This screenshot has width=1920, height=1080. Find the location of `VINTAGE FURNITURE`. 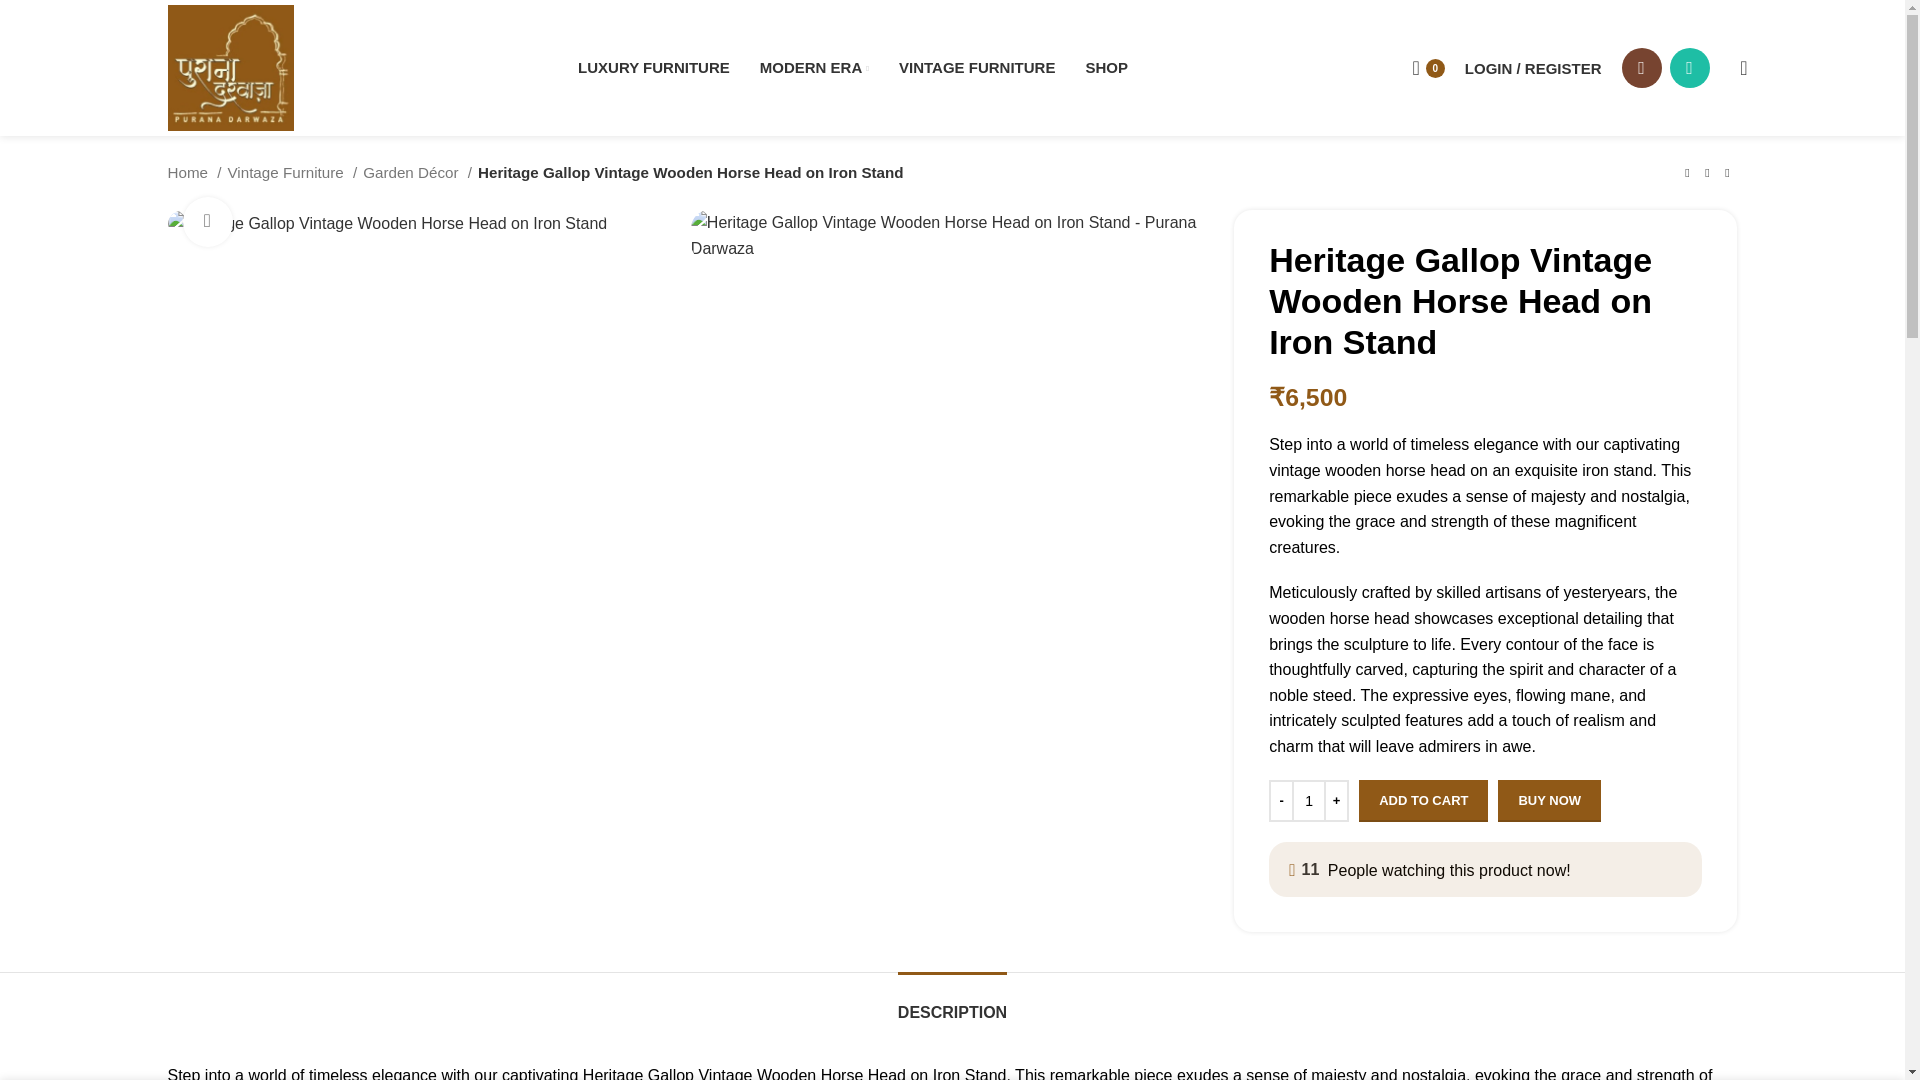

VINTAGE FURNITURE is located at coordinates (976, 67).